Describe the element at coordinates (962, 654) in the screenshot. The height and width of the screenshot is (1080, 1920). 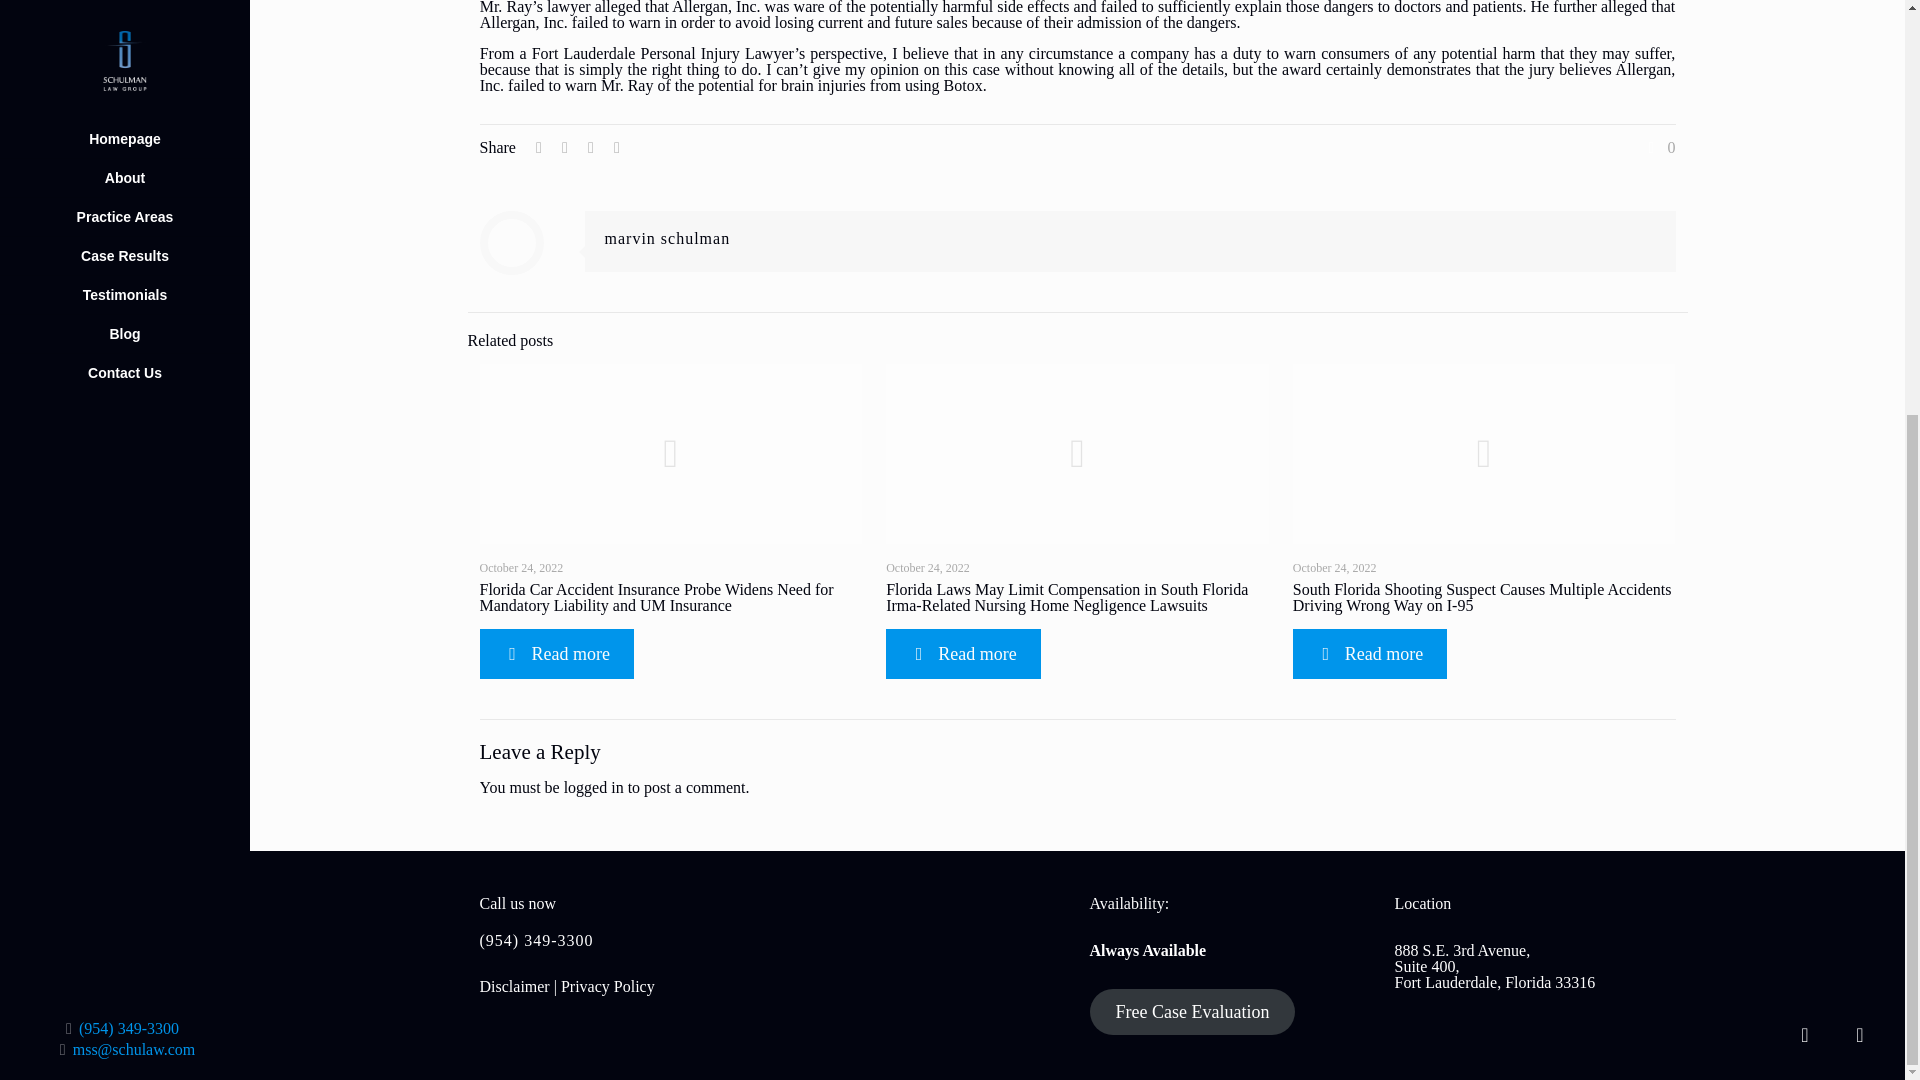
I see `Read more` at that location.